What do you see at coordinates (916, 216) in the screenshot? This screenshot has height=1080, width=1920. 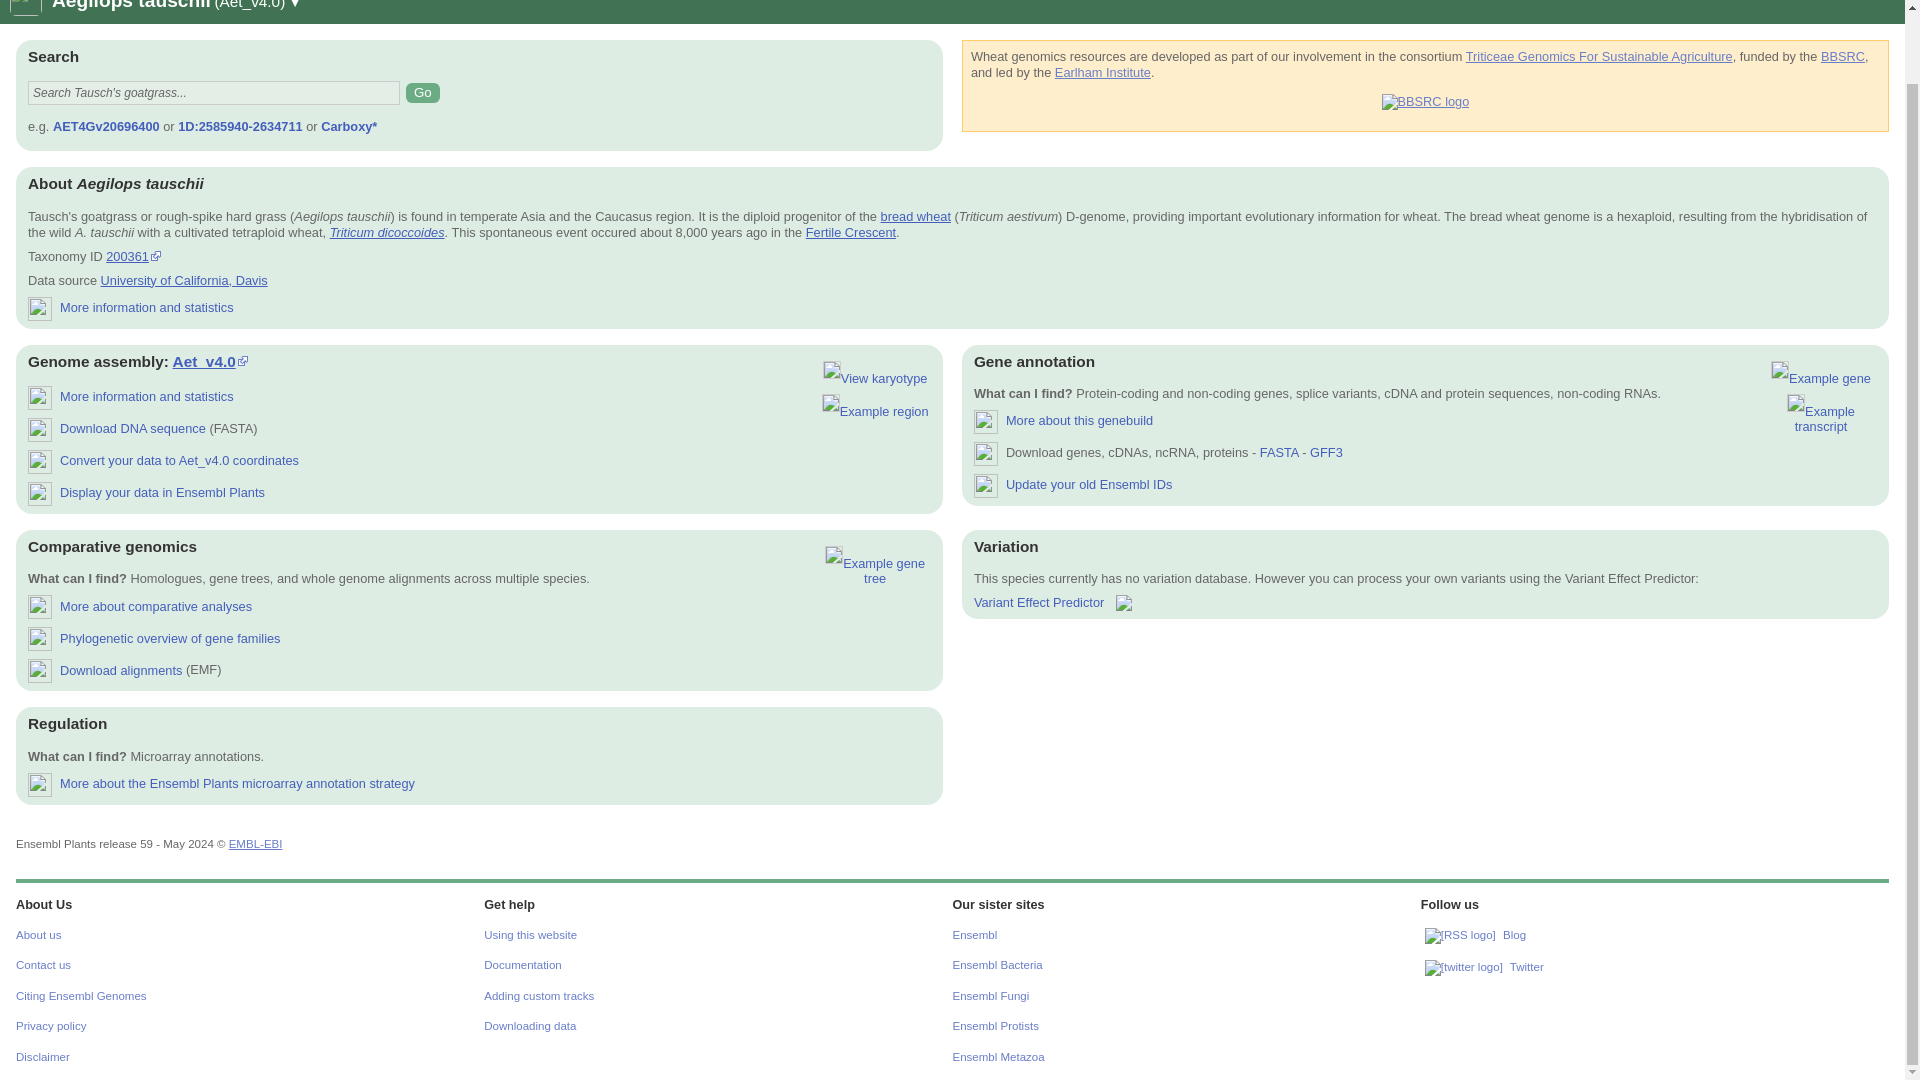 I see `Triticum aestivum in Ensembl Plants` at bounding box center [916, 216].